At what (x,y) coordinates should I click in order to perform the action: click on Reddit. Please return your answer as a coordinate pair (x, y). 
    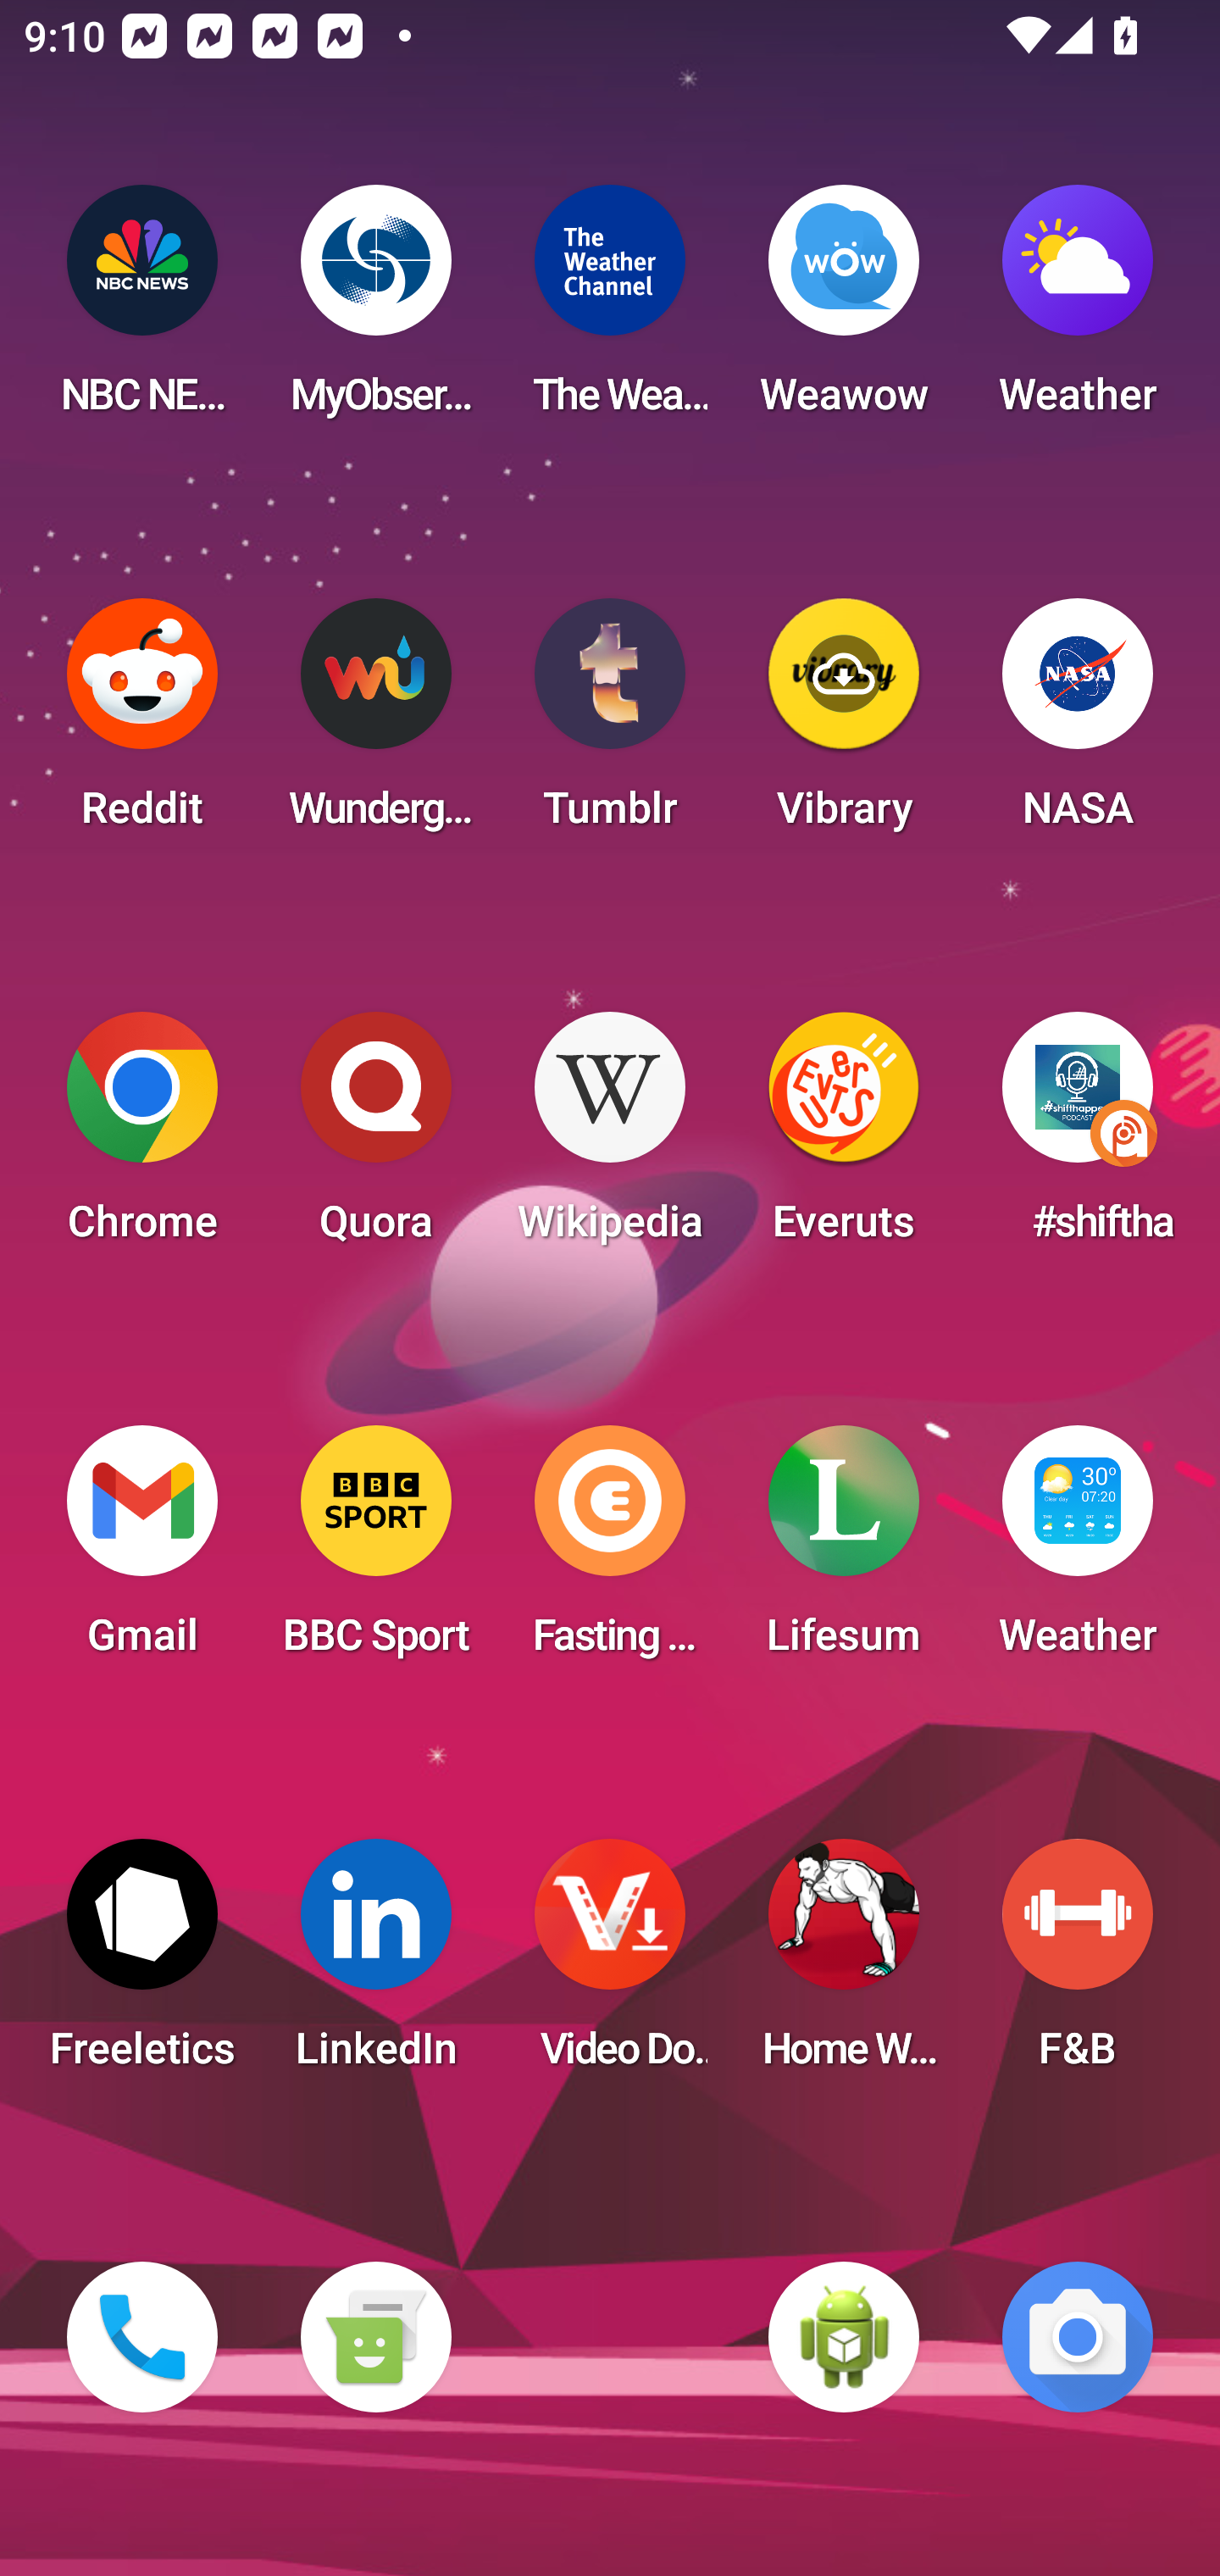
    Looking at the image, I should click on (142, 724).